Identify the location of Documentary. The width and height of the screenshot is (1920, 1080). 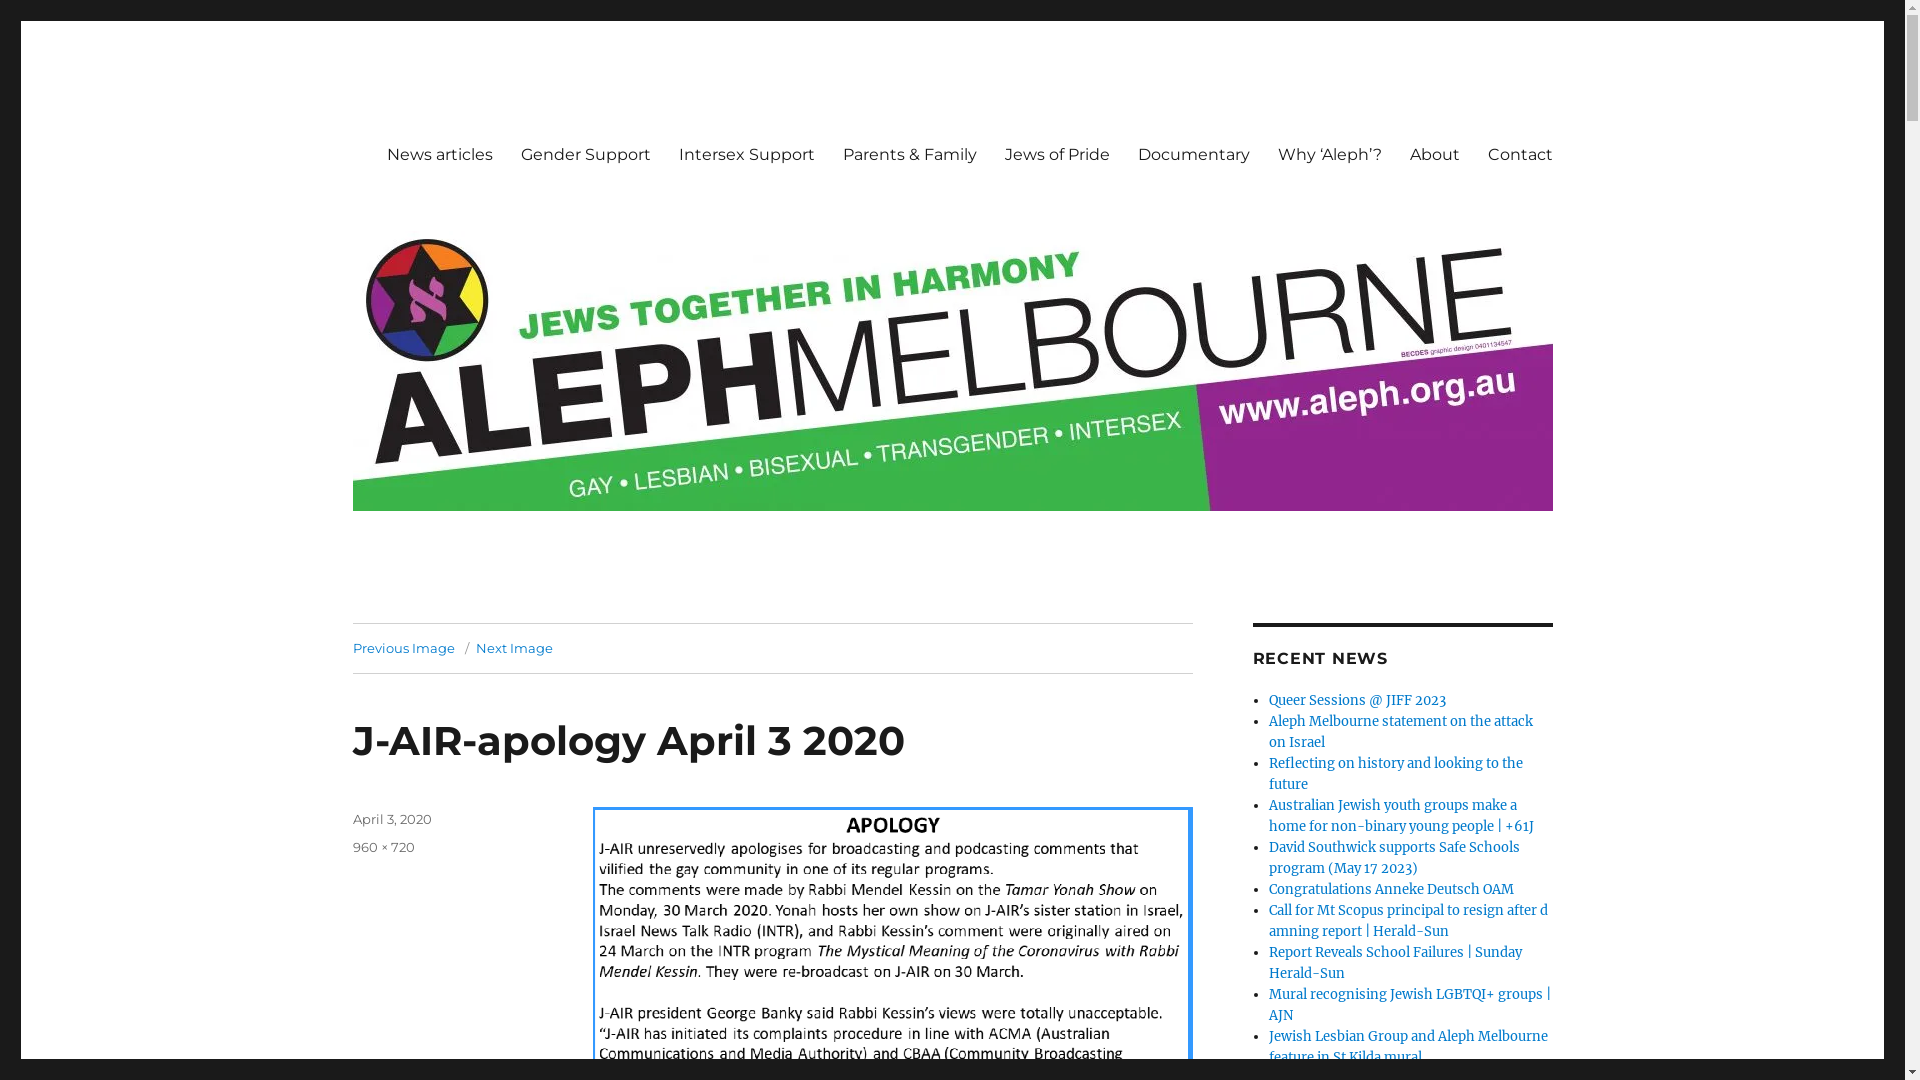
(1194, 154).